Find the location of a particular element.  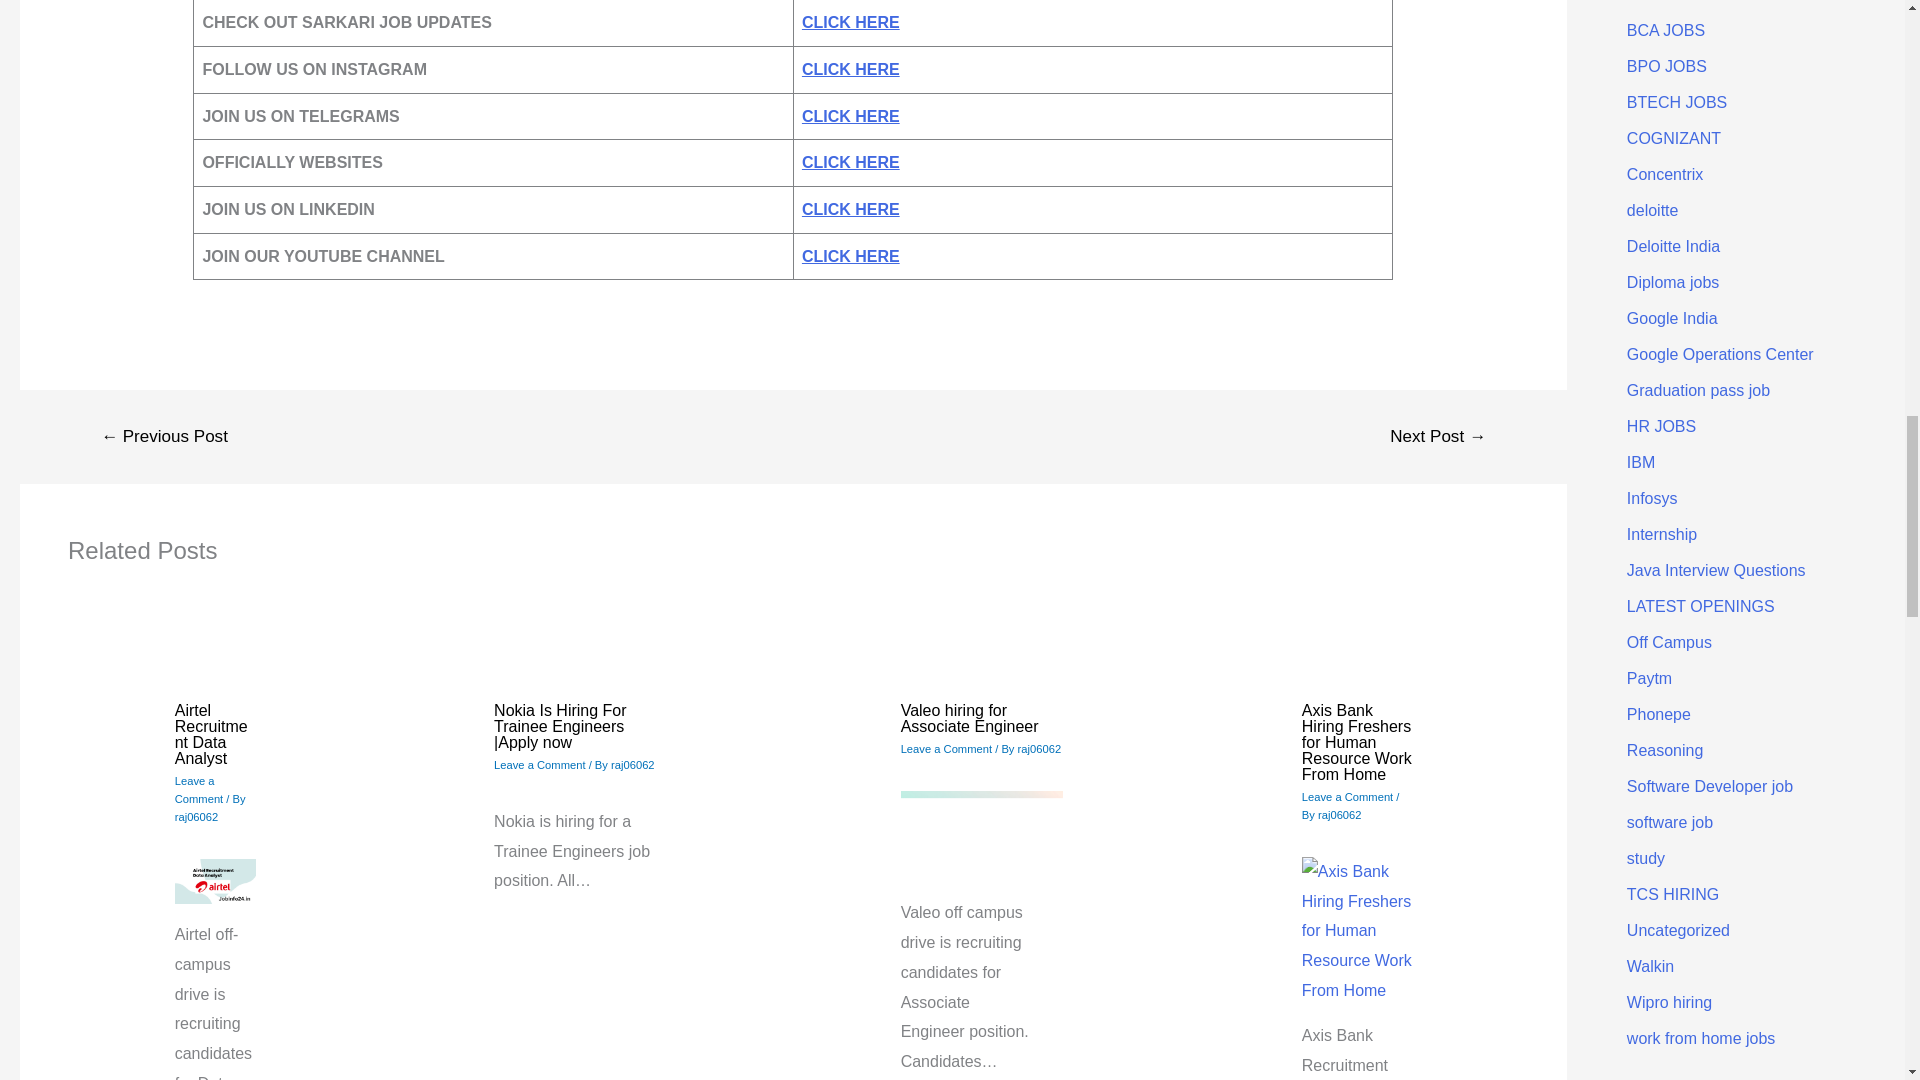

CLICK HERE is located at coordinates (851, 22).